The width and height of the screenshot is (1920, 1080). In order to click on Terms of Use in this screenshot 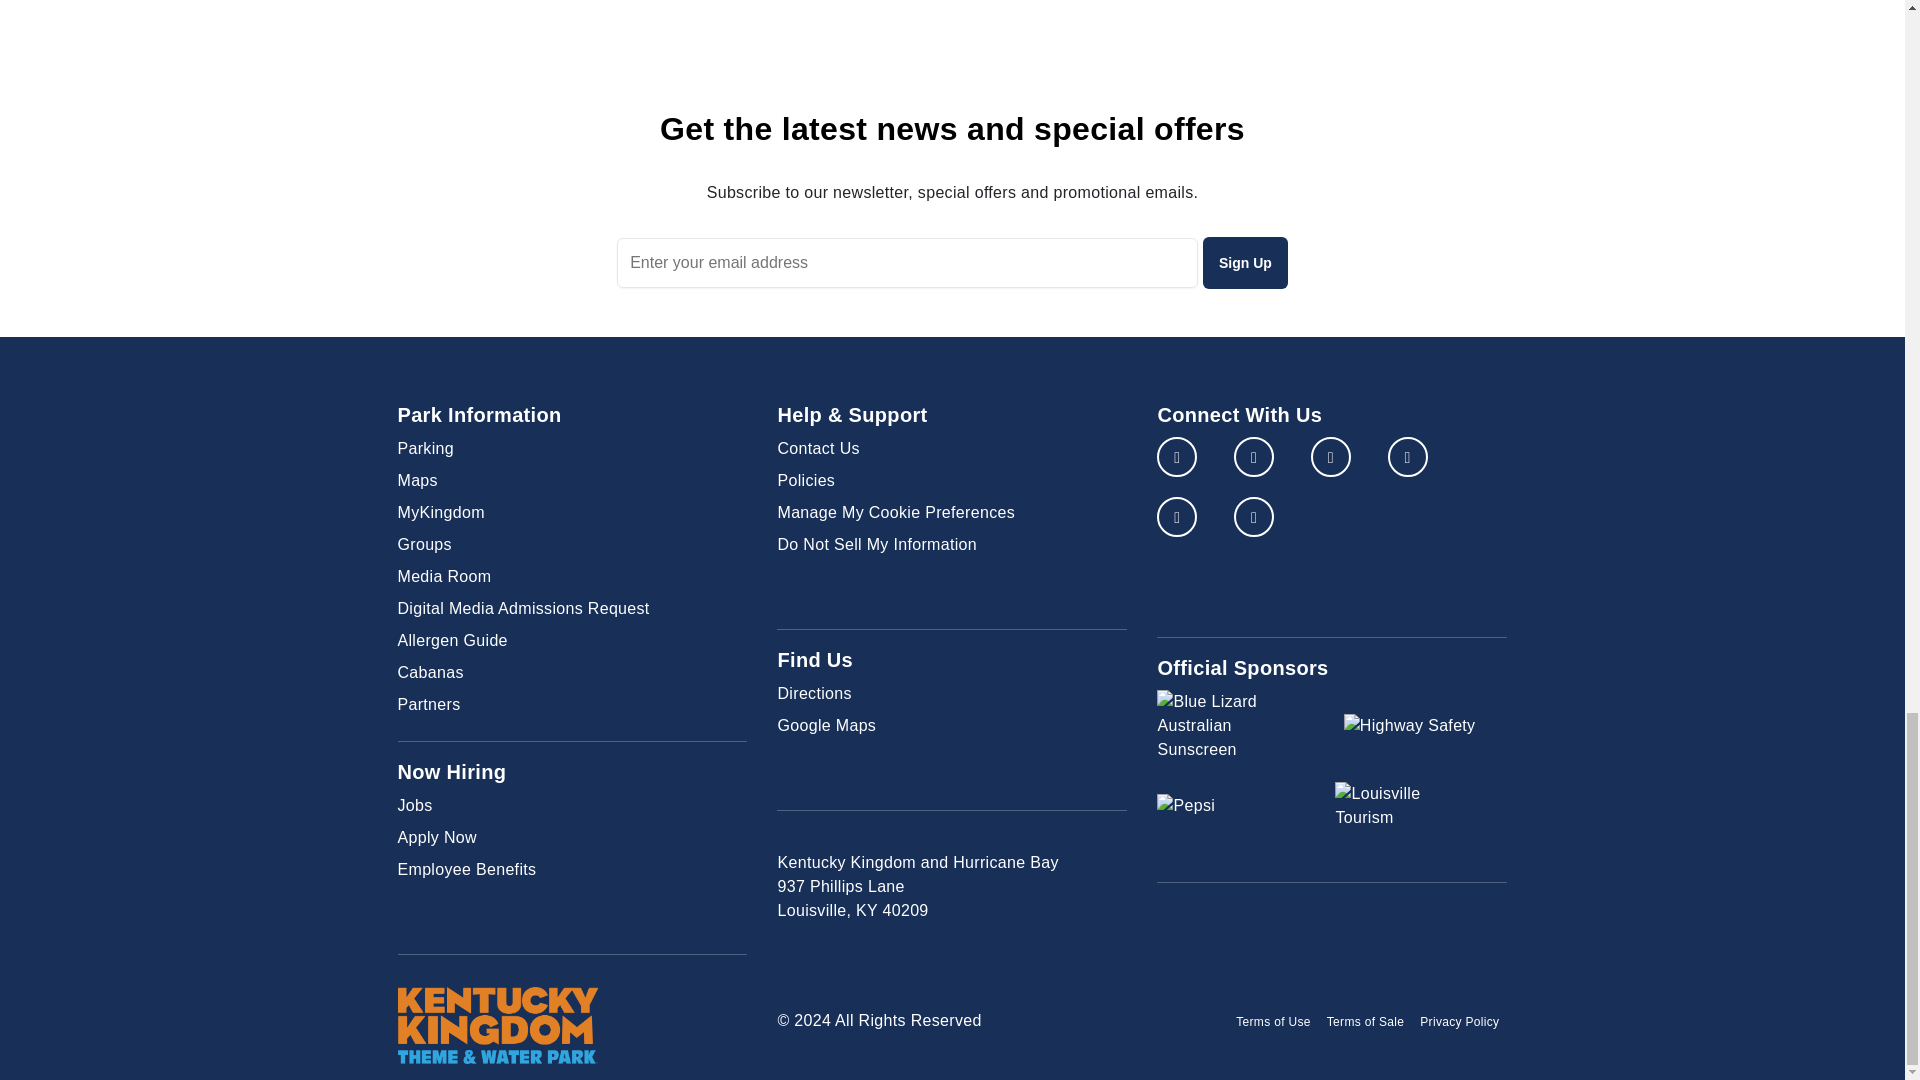, I will do `click(1274, 1022)`.